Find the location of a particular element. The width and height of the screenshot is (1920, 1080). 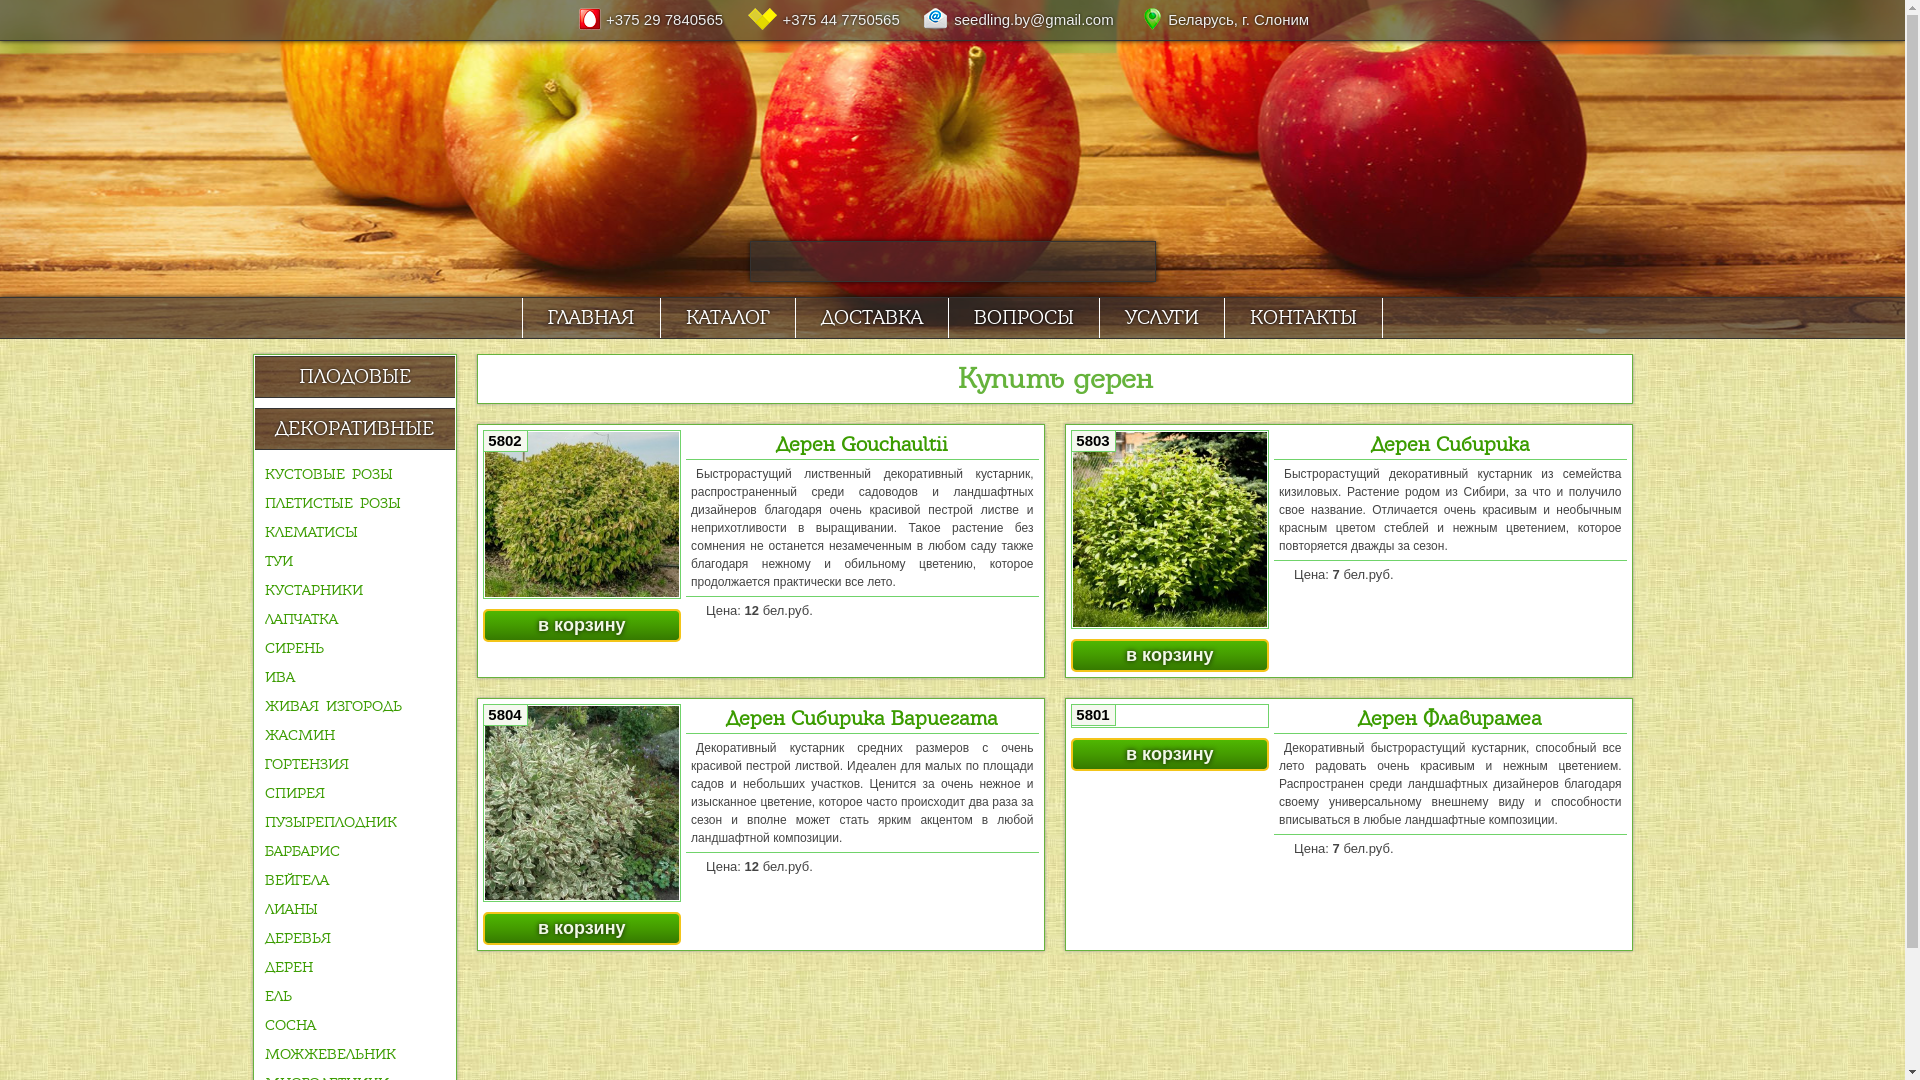

5801 is located at coordinates (1170, 716).